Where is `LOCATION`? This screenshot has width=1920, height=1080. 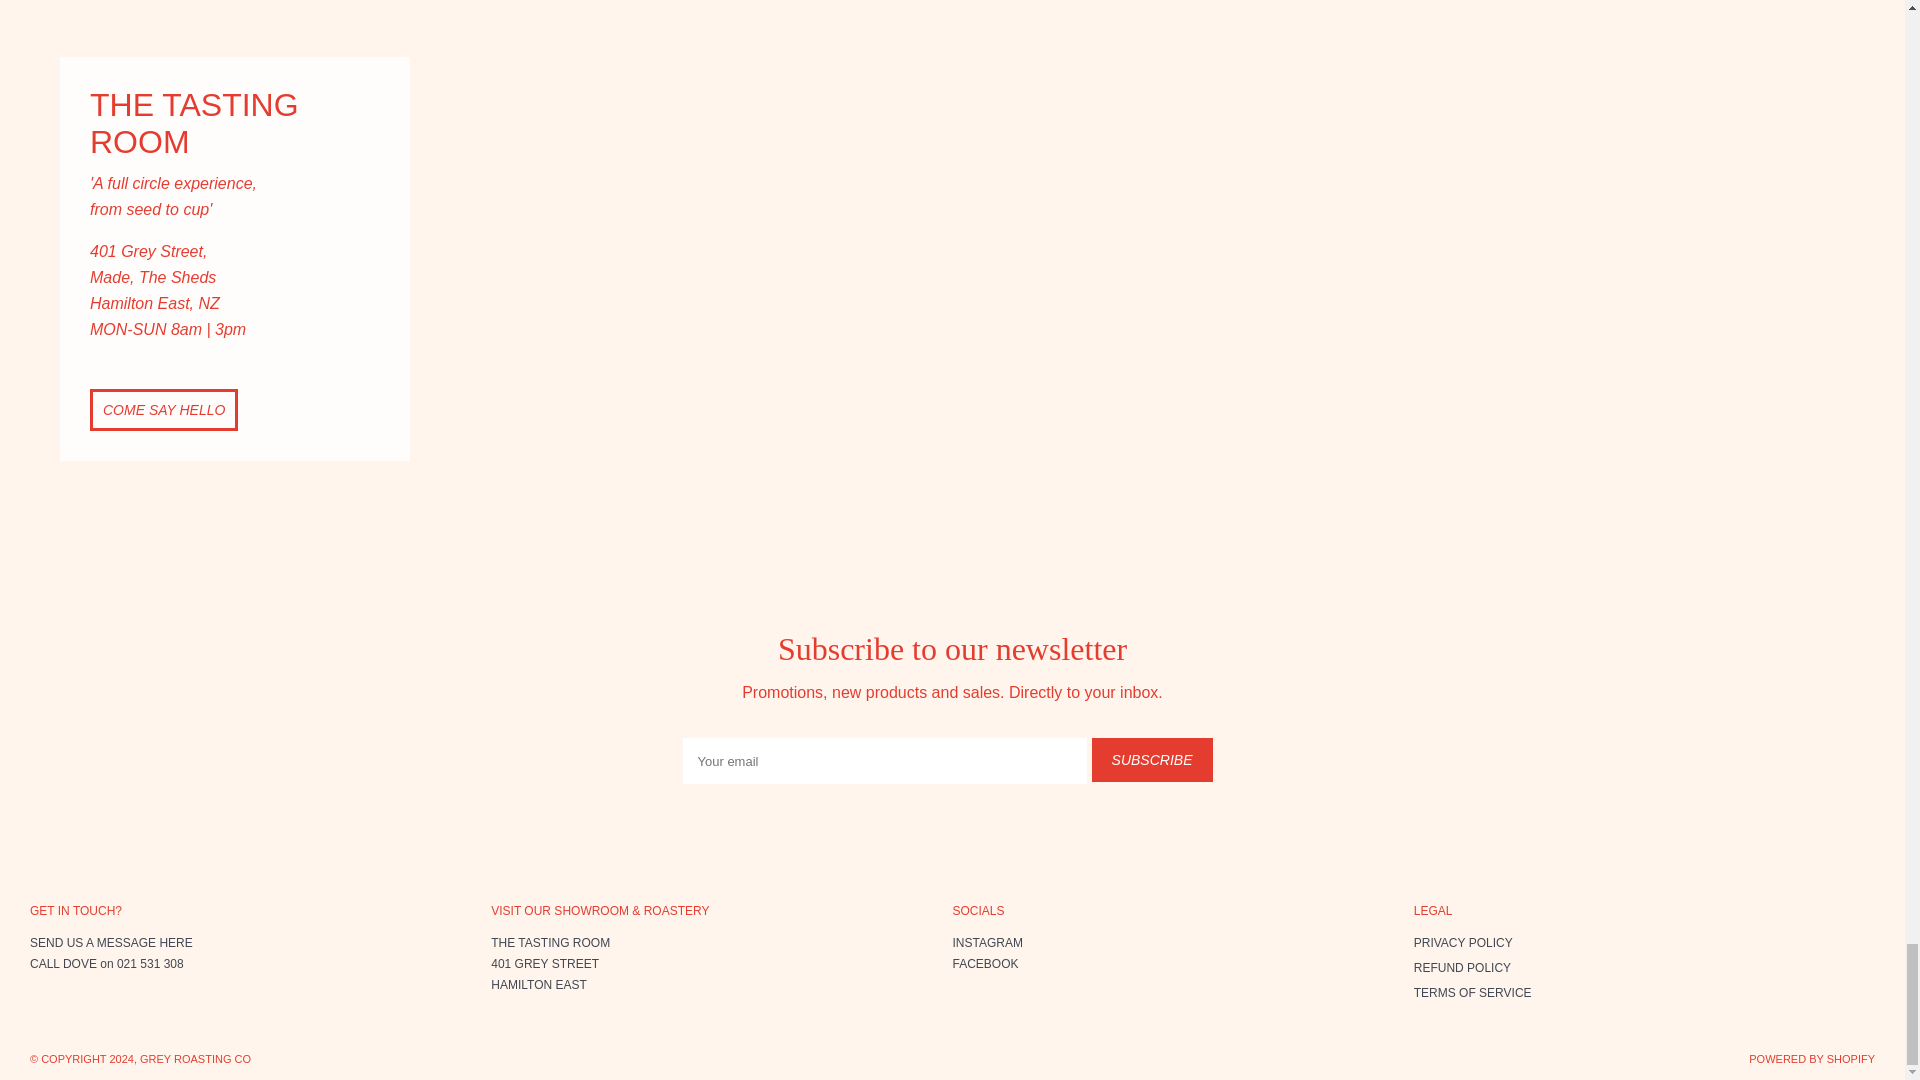 LOCATION is located at coordinates (550, 943).